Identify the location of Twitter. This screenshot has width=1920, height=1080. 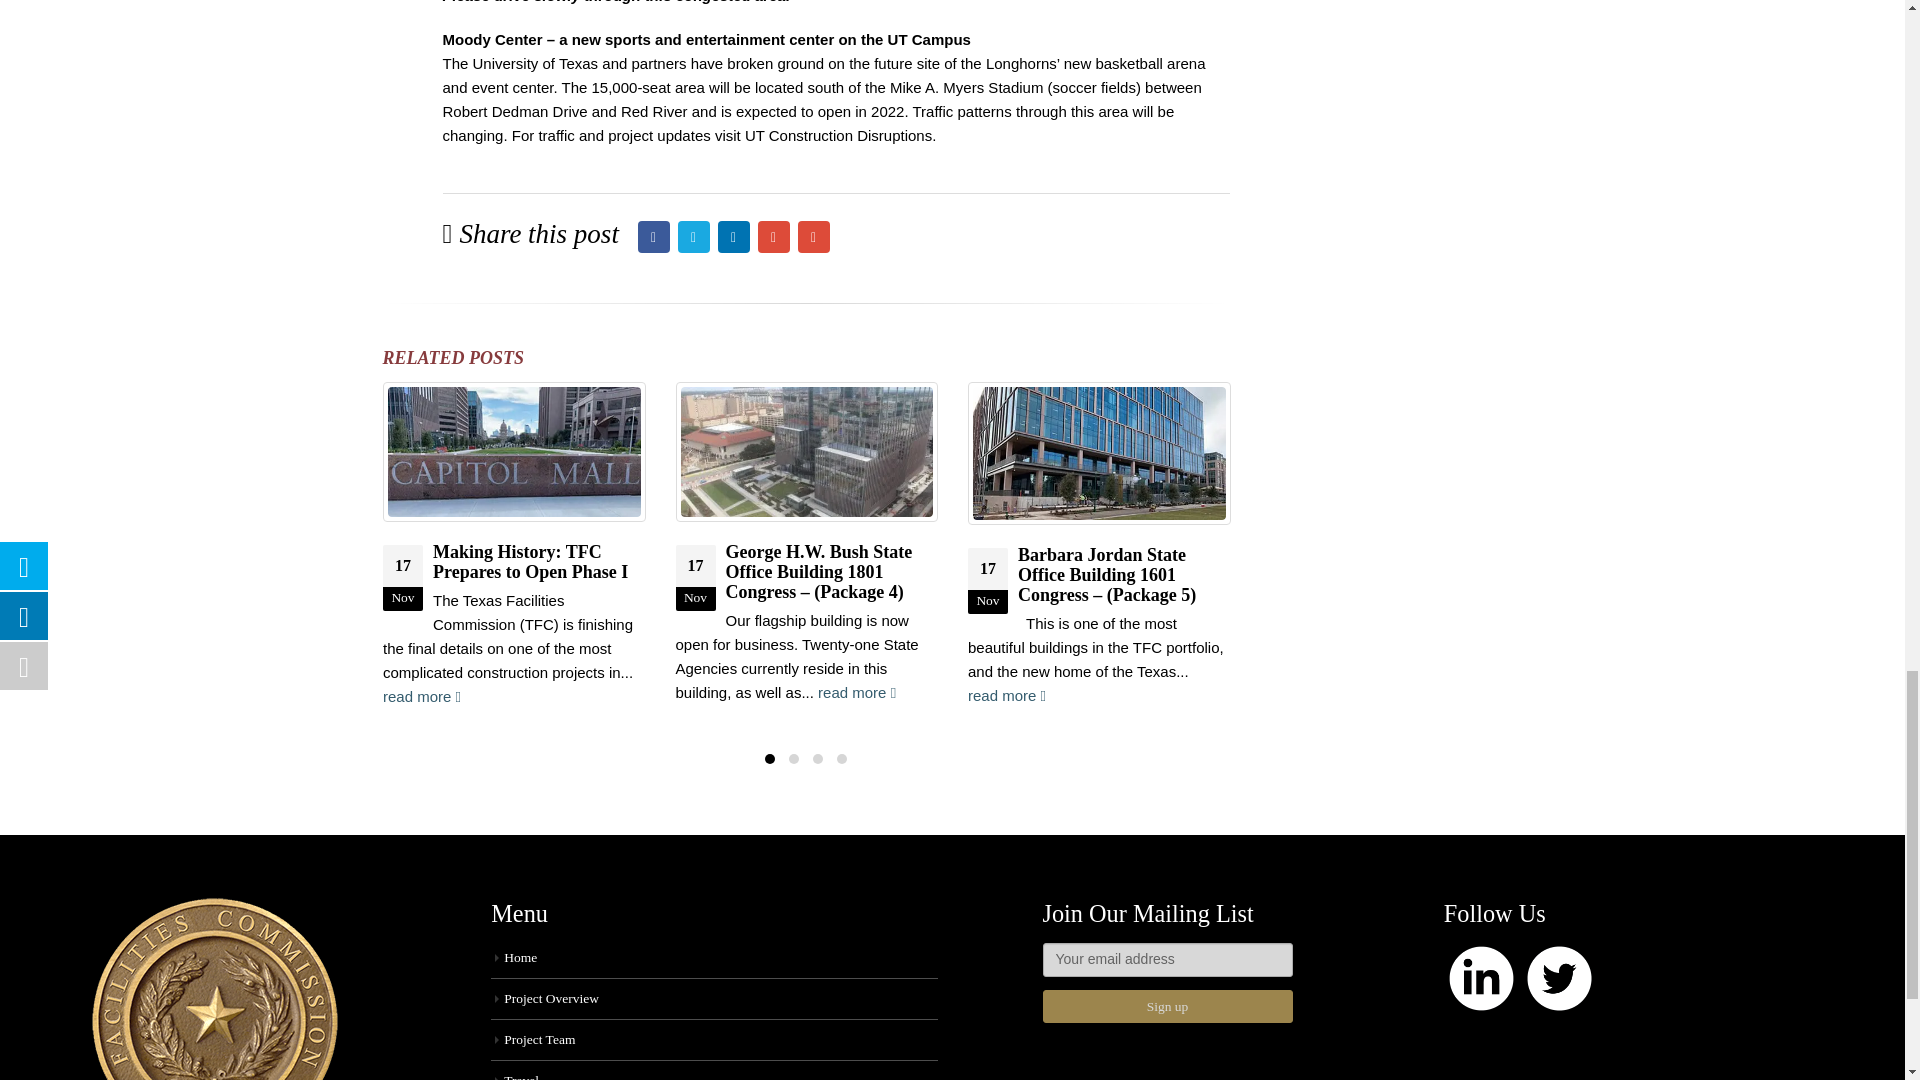
(694, 236).